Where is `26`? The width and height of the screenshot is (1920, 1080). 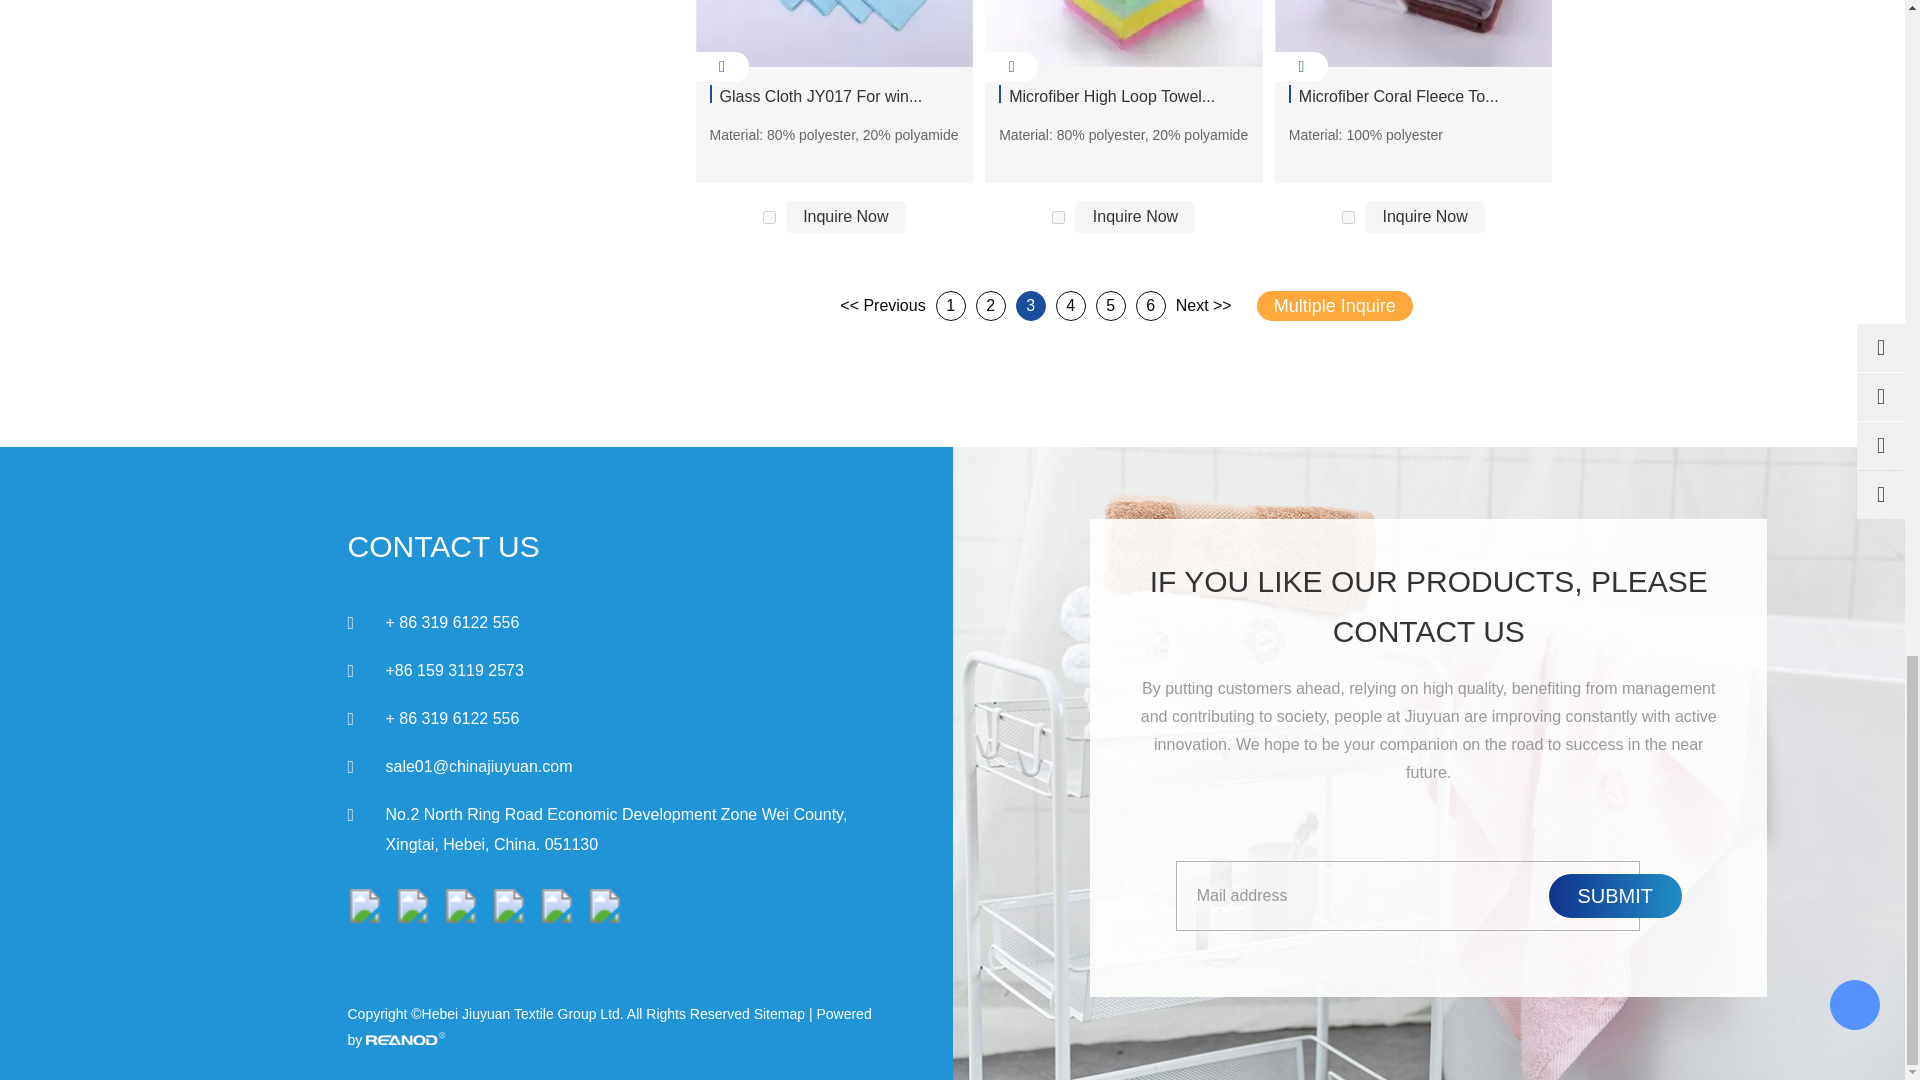
26 is located at coordinates (768, 216).